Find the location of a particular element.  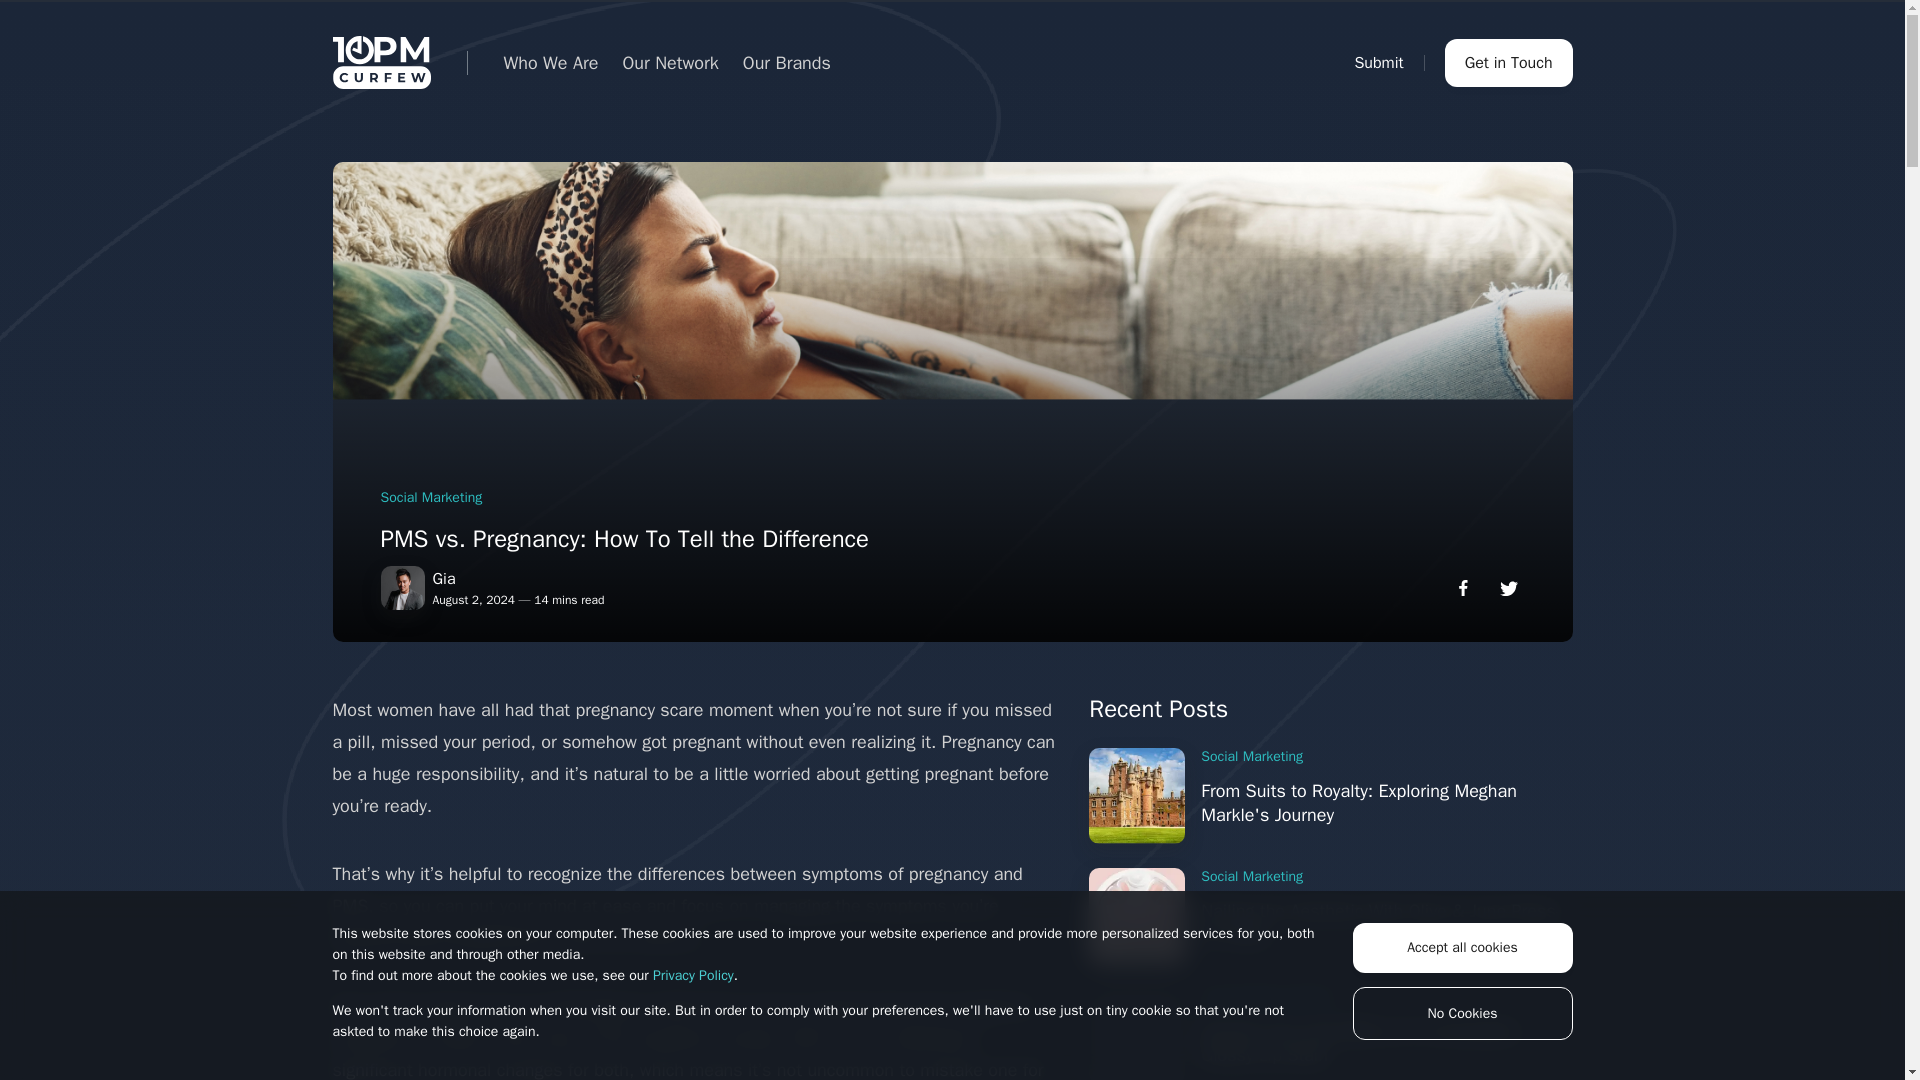

Social Marketing is located at coordinates (1252, 876).